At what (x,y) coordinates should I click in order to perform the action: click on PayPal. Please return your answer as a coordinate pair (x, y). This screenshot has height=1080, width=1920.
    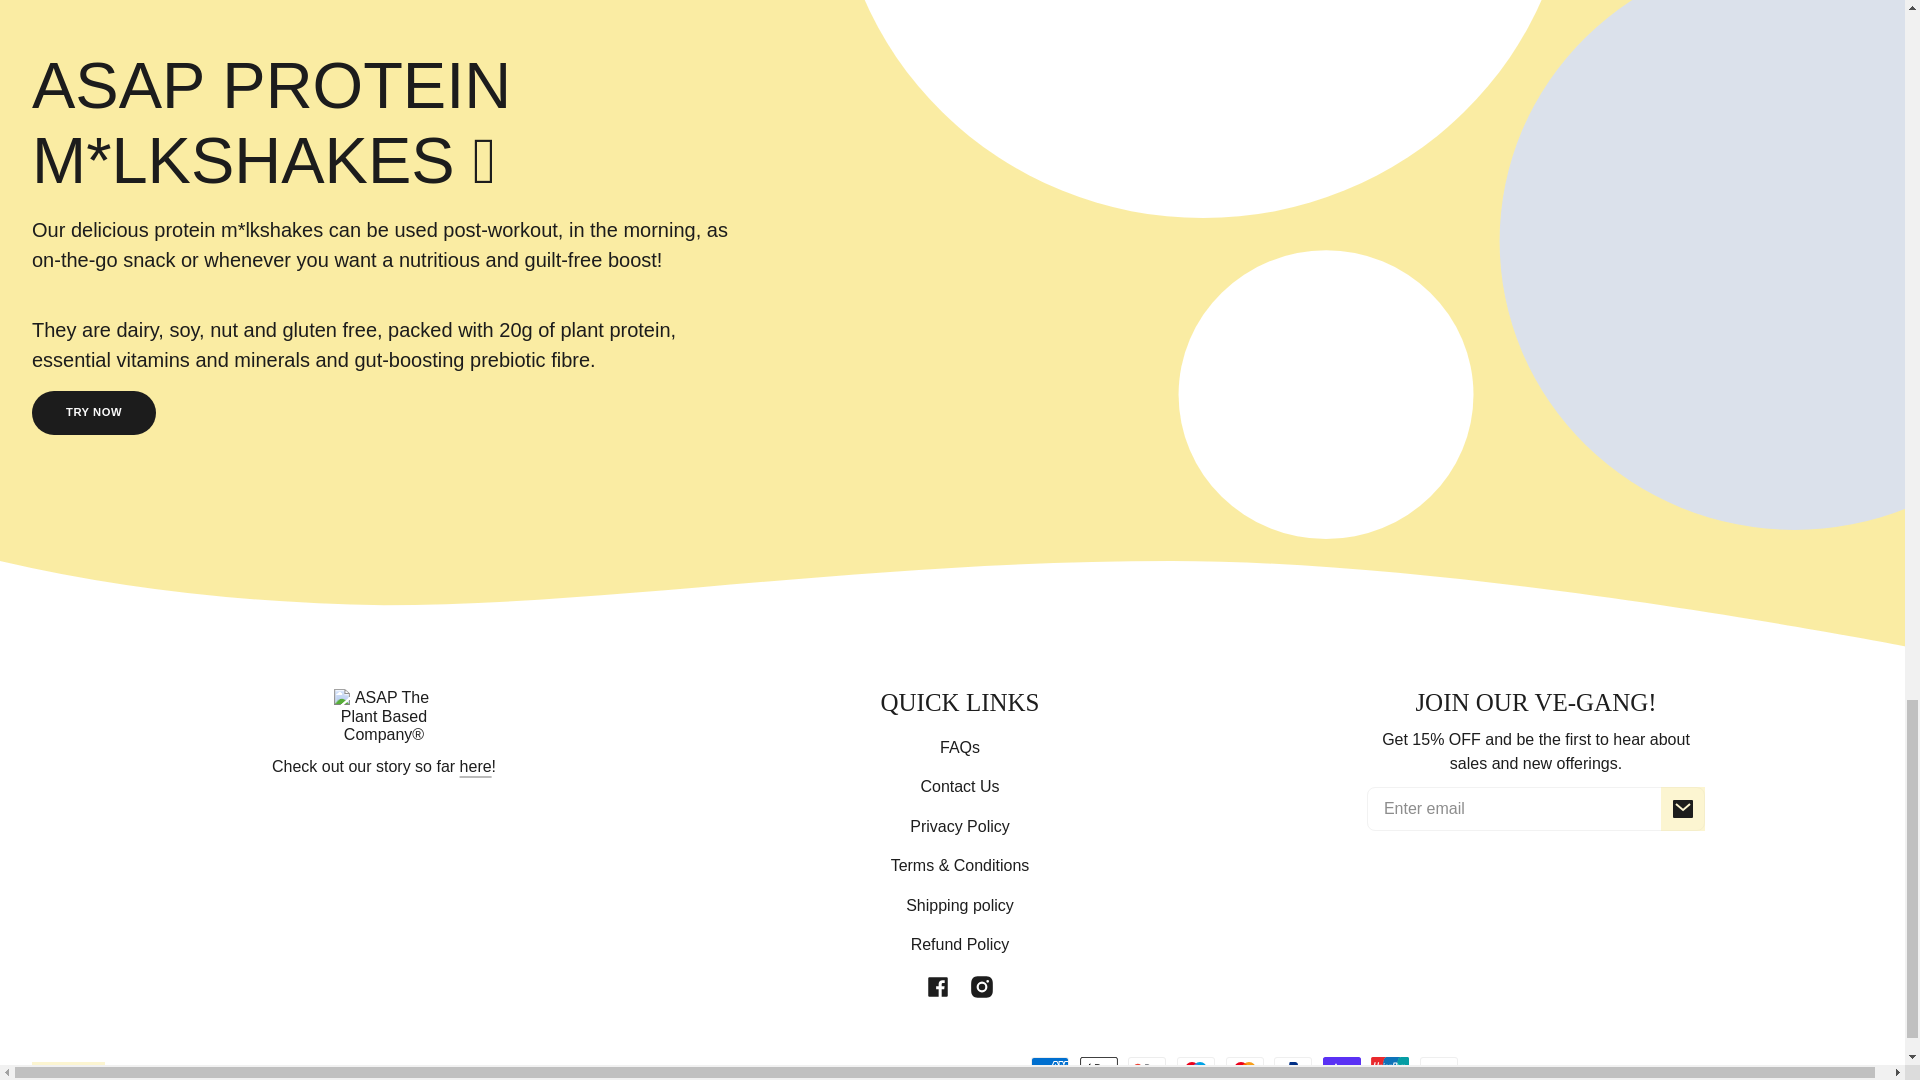
    Looking at the image, I should click on (1292, 1068).